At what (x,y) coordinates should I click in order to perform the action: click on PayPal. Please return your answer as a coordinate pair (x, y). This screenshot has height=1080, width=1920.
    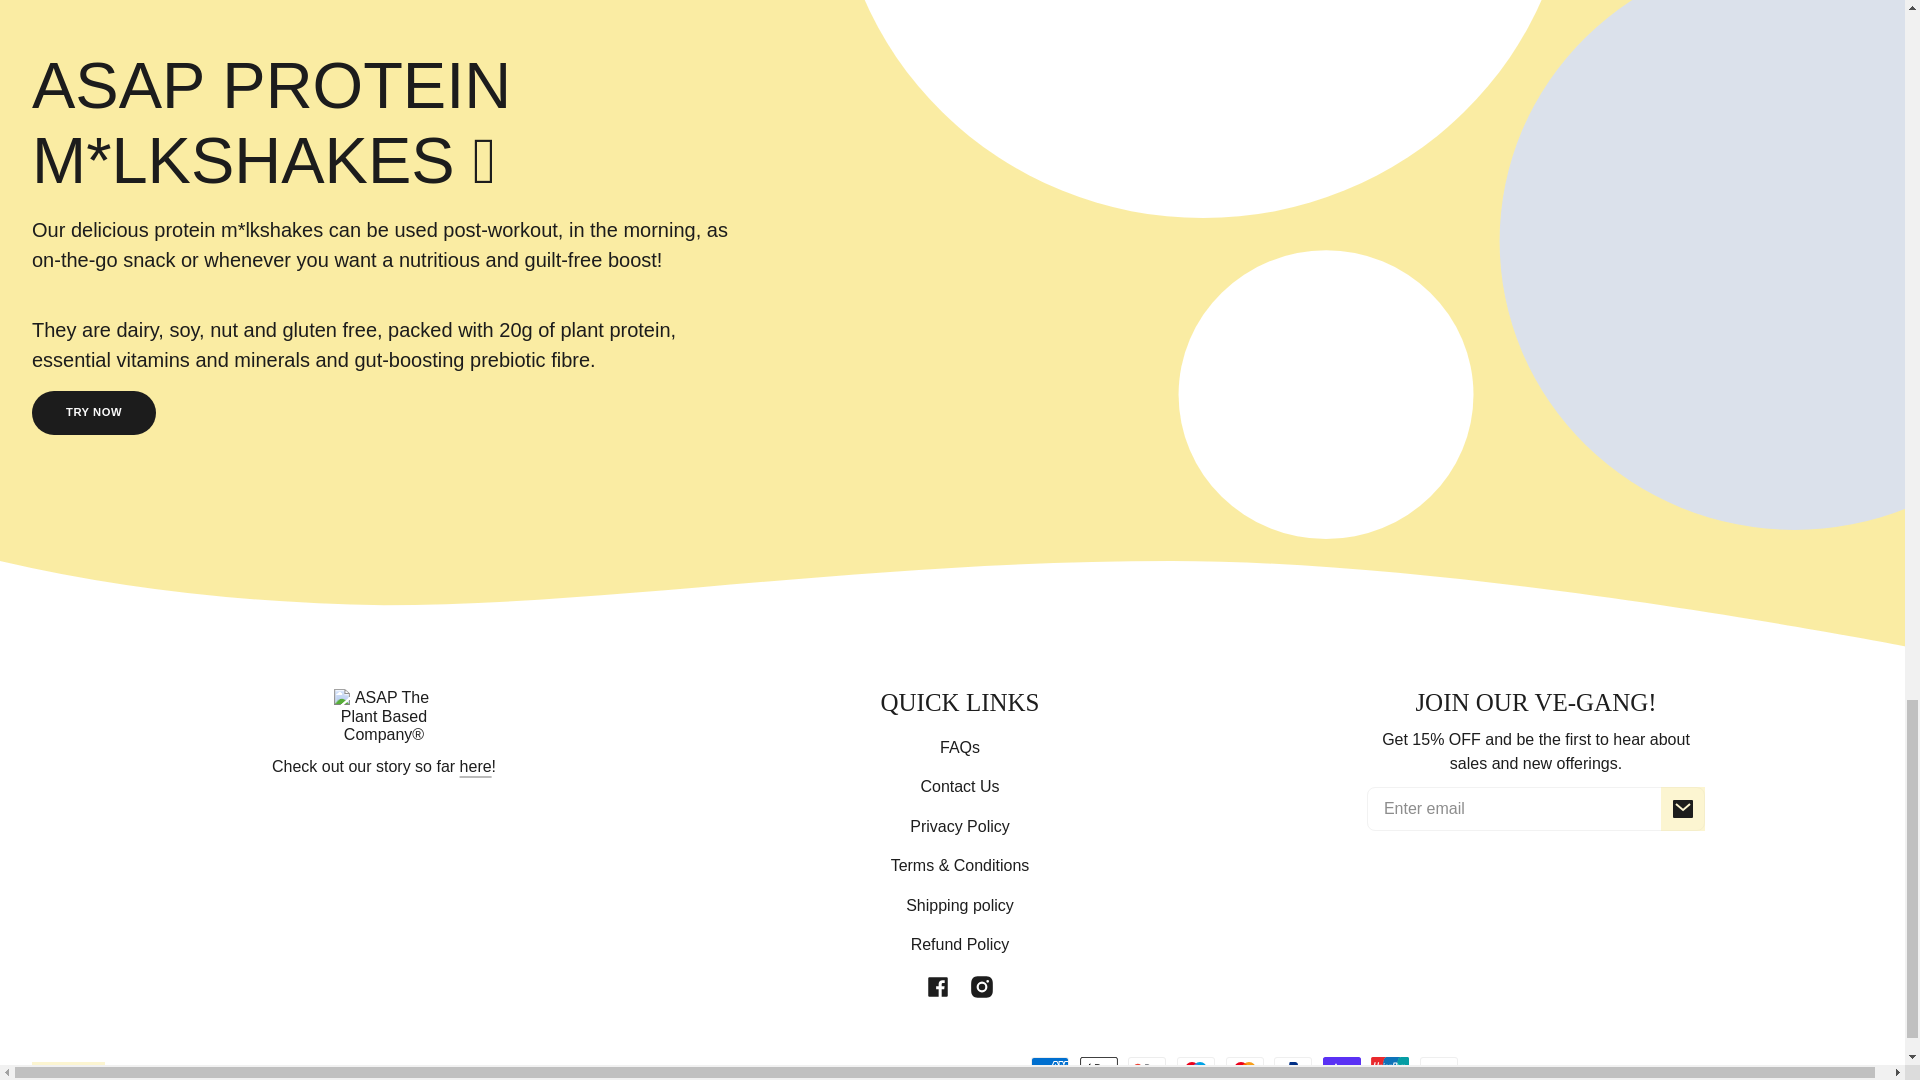
    Looking at the image, I should click on (1292, 1068).